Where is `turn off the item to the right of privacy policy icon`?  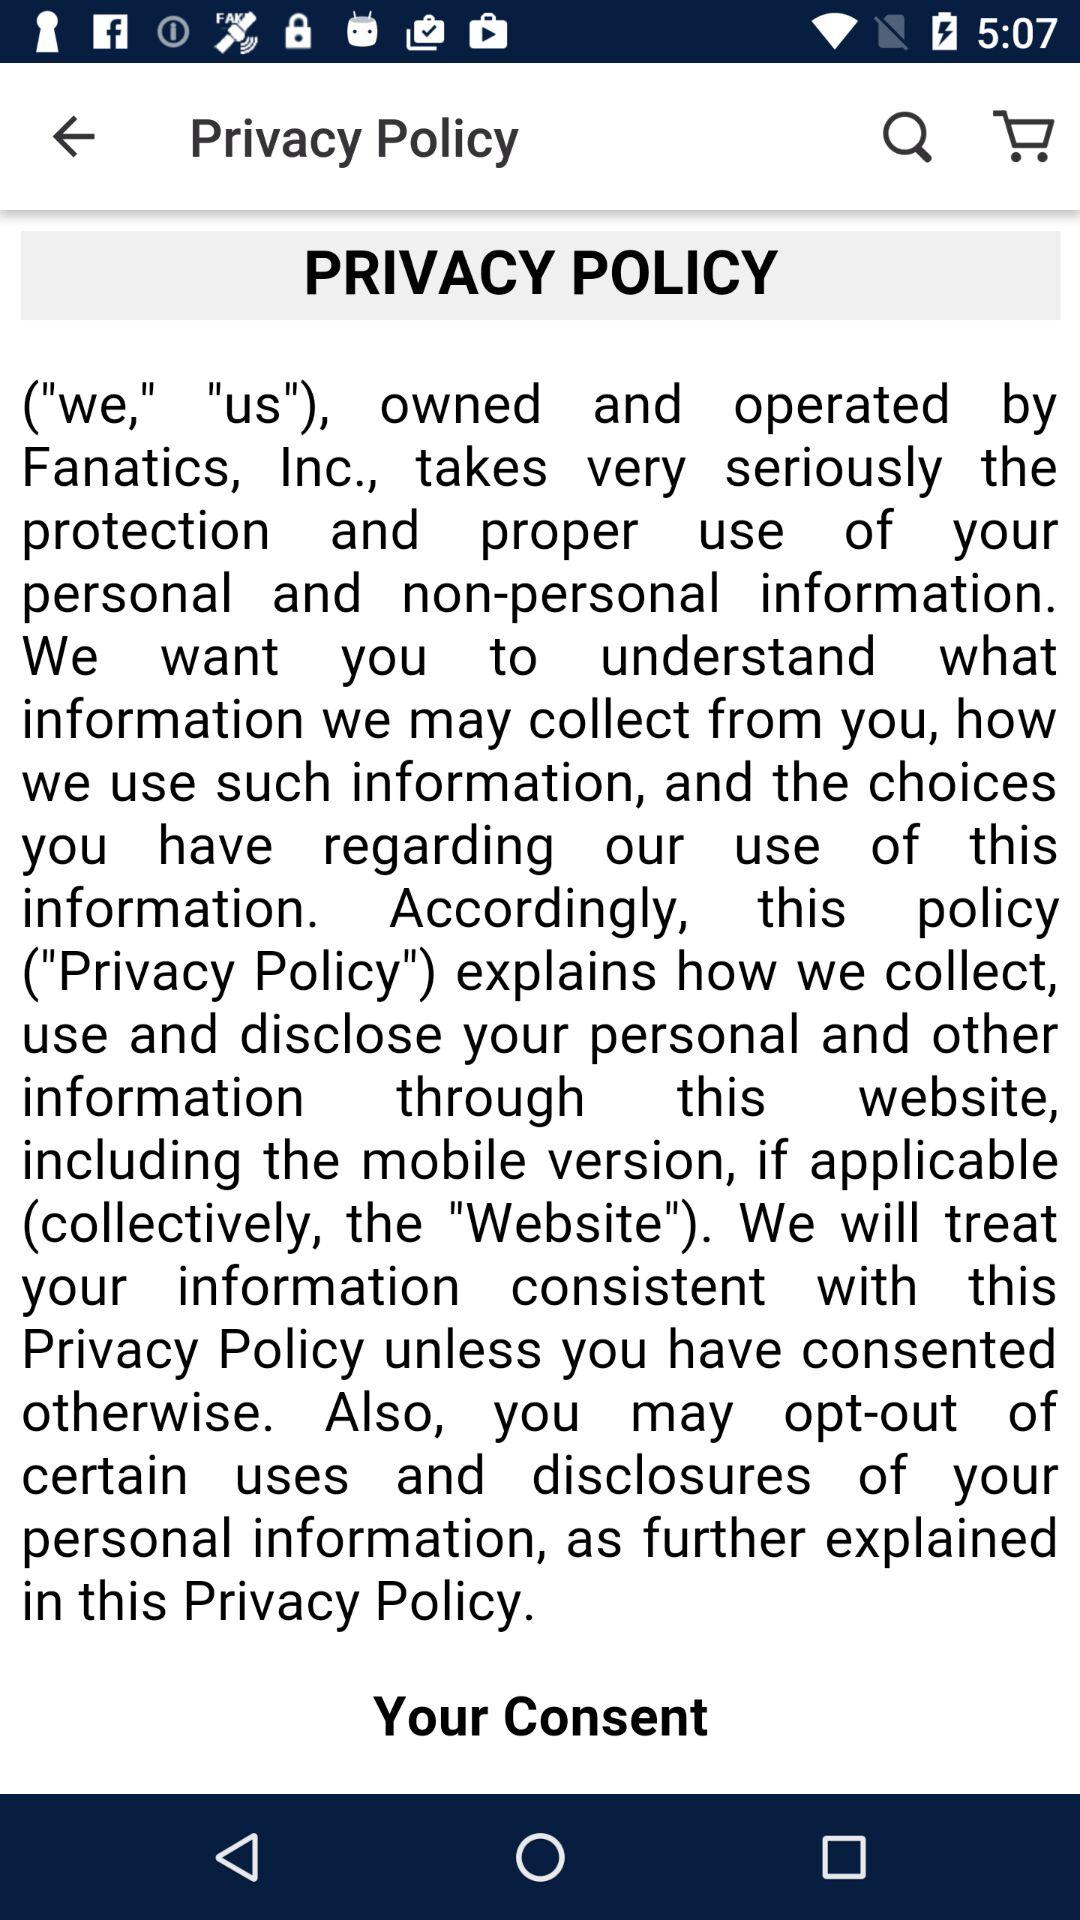 turn off the item to the right of privacy policy icon is located at coordinates (906, 136).